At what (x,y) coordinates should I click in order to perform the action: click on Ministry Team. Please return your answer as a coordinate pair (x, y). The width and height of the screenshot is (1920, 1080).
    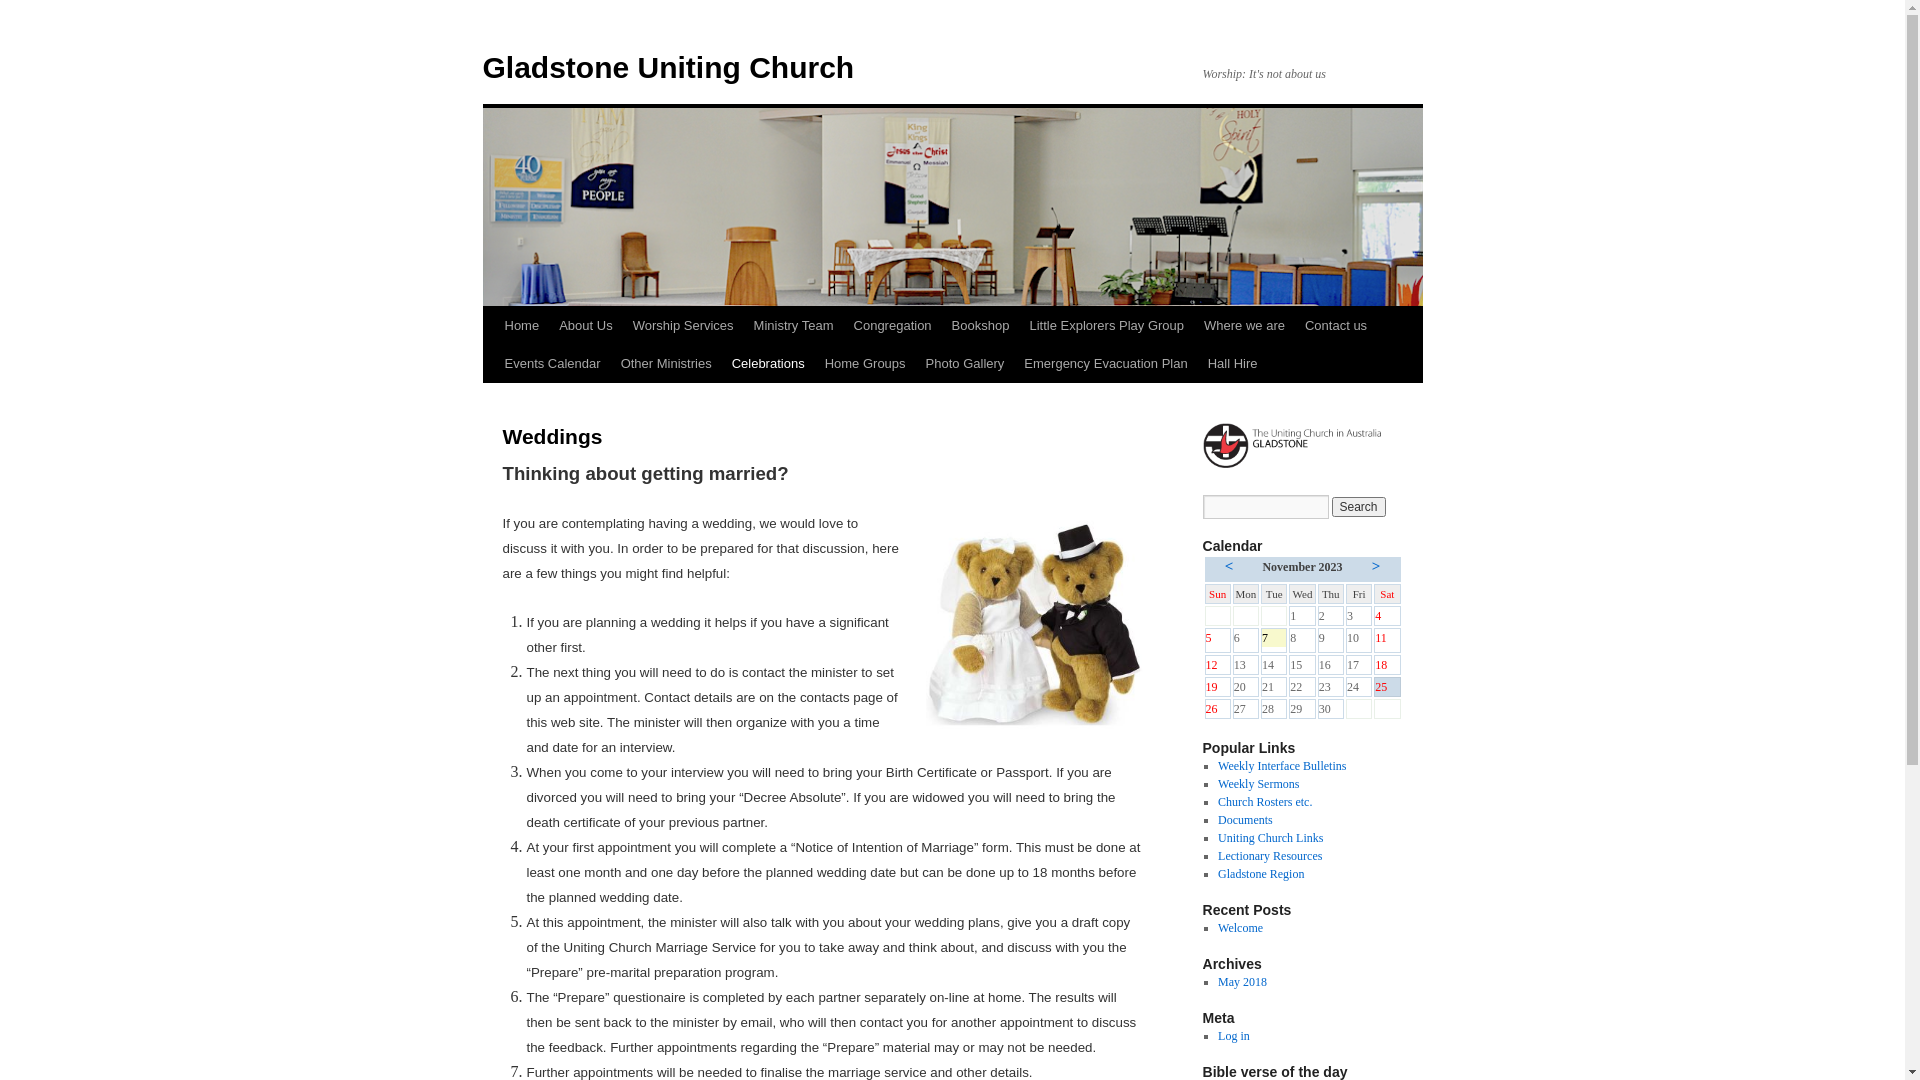
    Looking at the image, I should click on (794, 326).